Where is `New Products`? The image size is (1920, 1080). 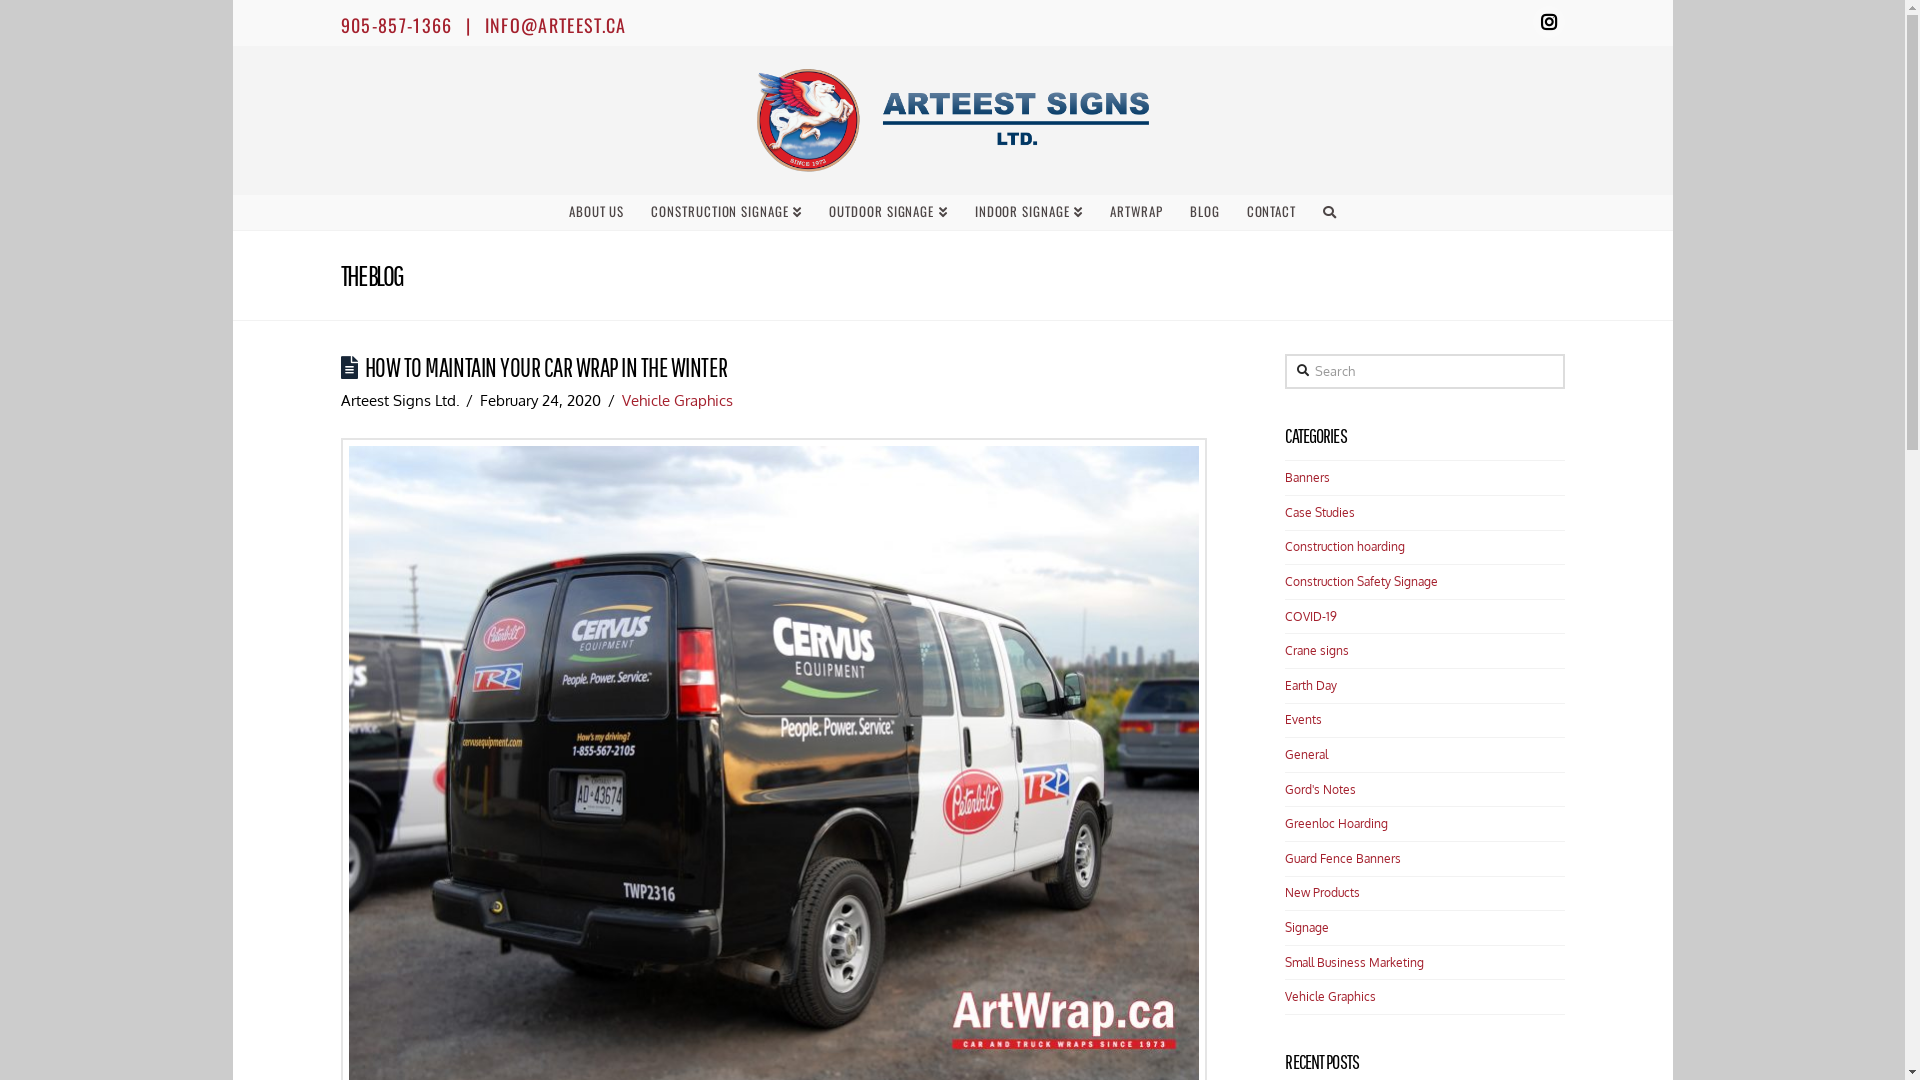
New Products is located at coordinates (1322, 893).